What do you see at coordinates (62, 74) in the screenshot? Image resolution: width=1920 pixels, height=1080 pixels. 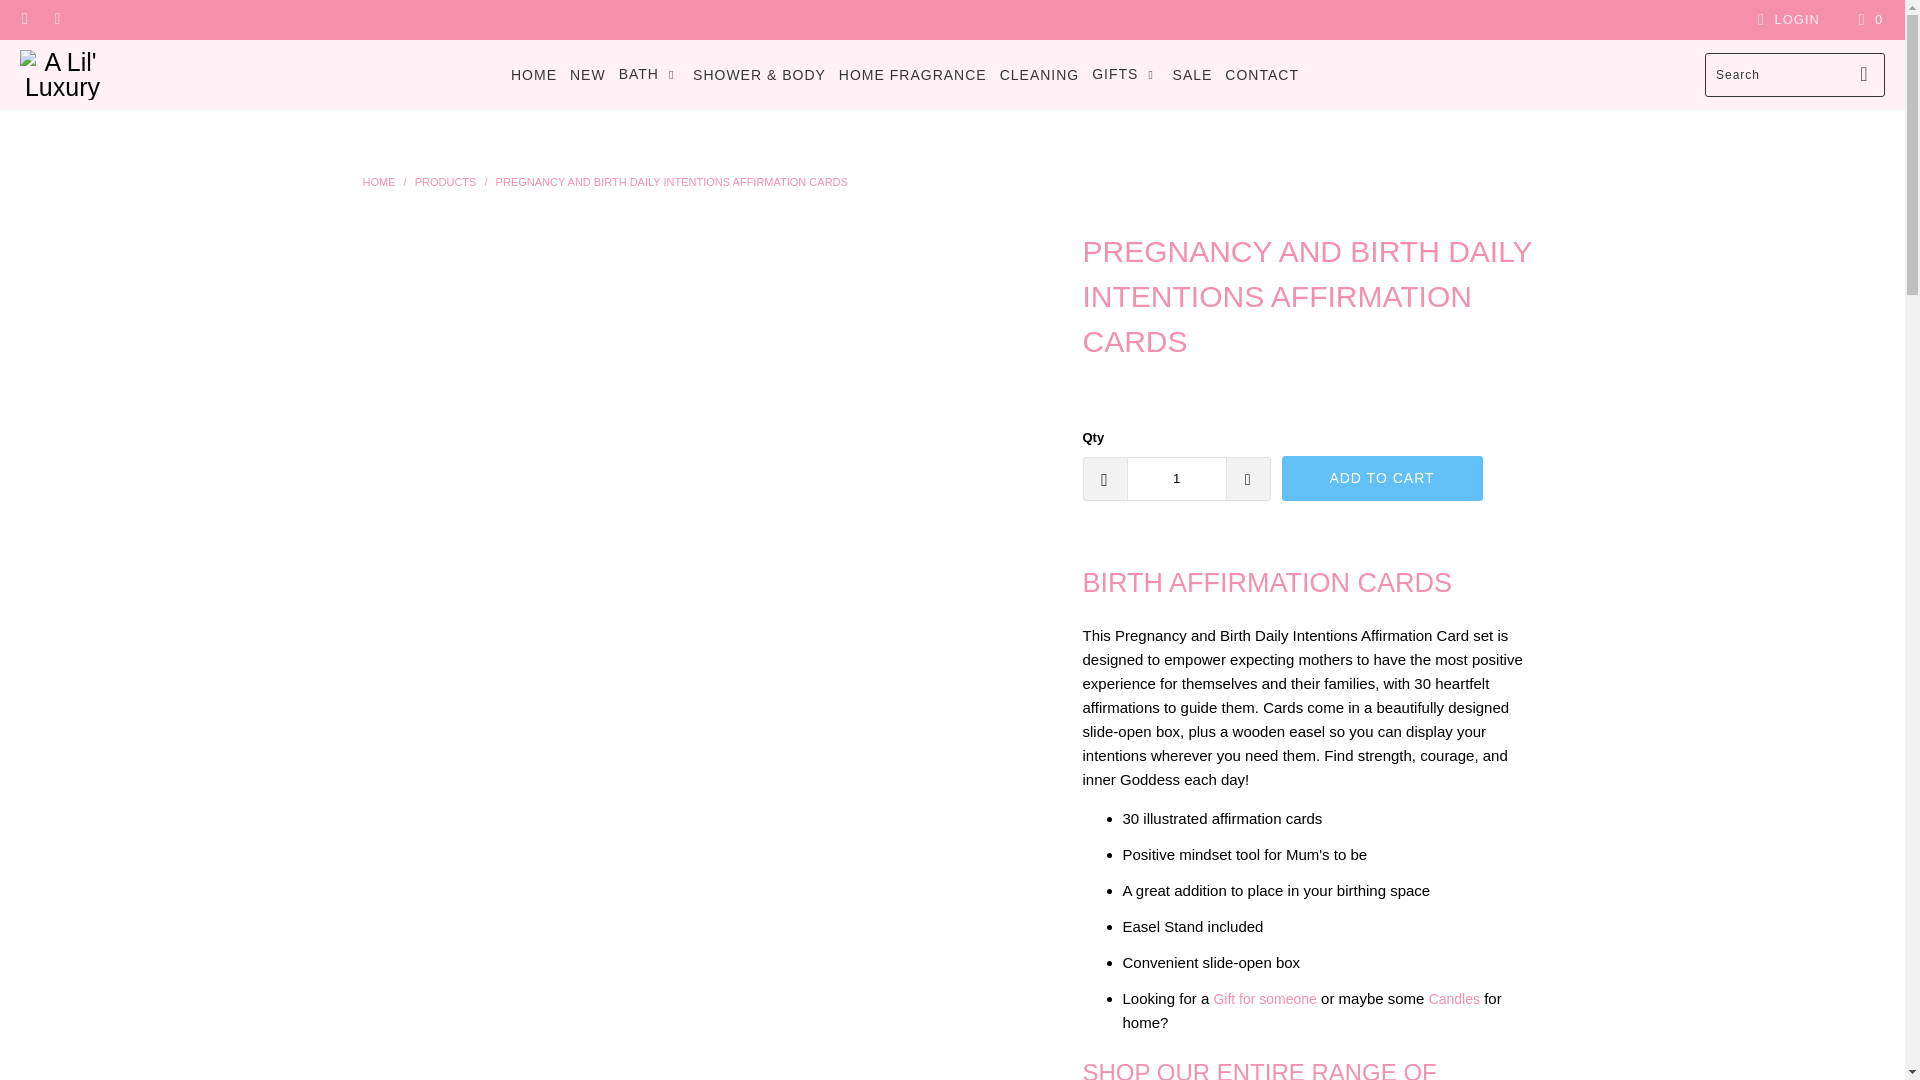 I see `A Lil' Luxury` at bounding box center [62, 74].